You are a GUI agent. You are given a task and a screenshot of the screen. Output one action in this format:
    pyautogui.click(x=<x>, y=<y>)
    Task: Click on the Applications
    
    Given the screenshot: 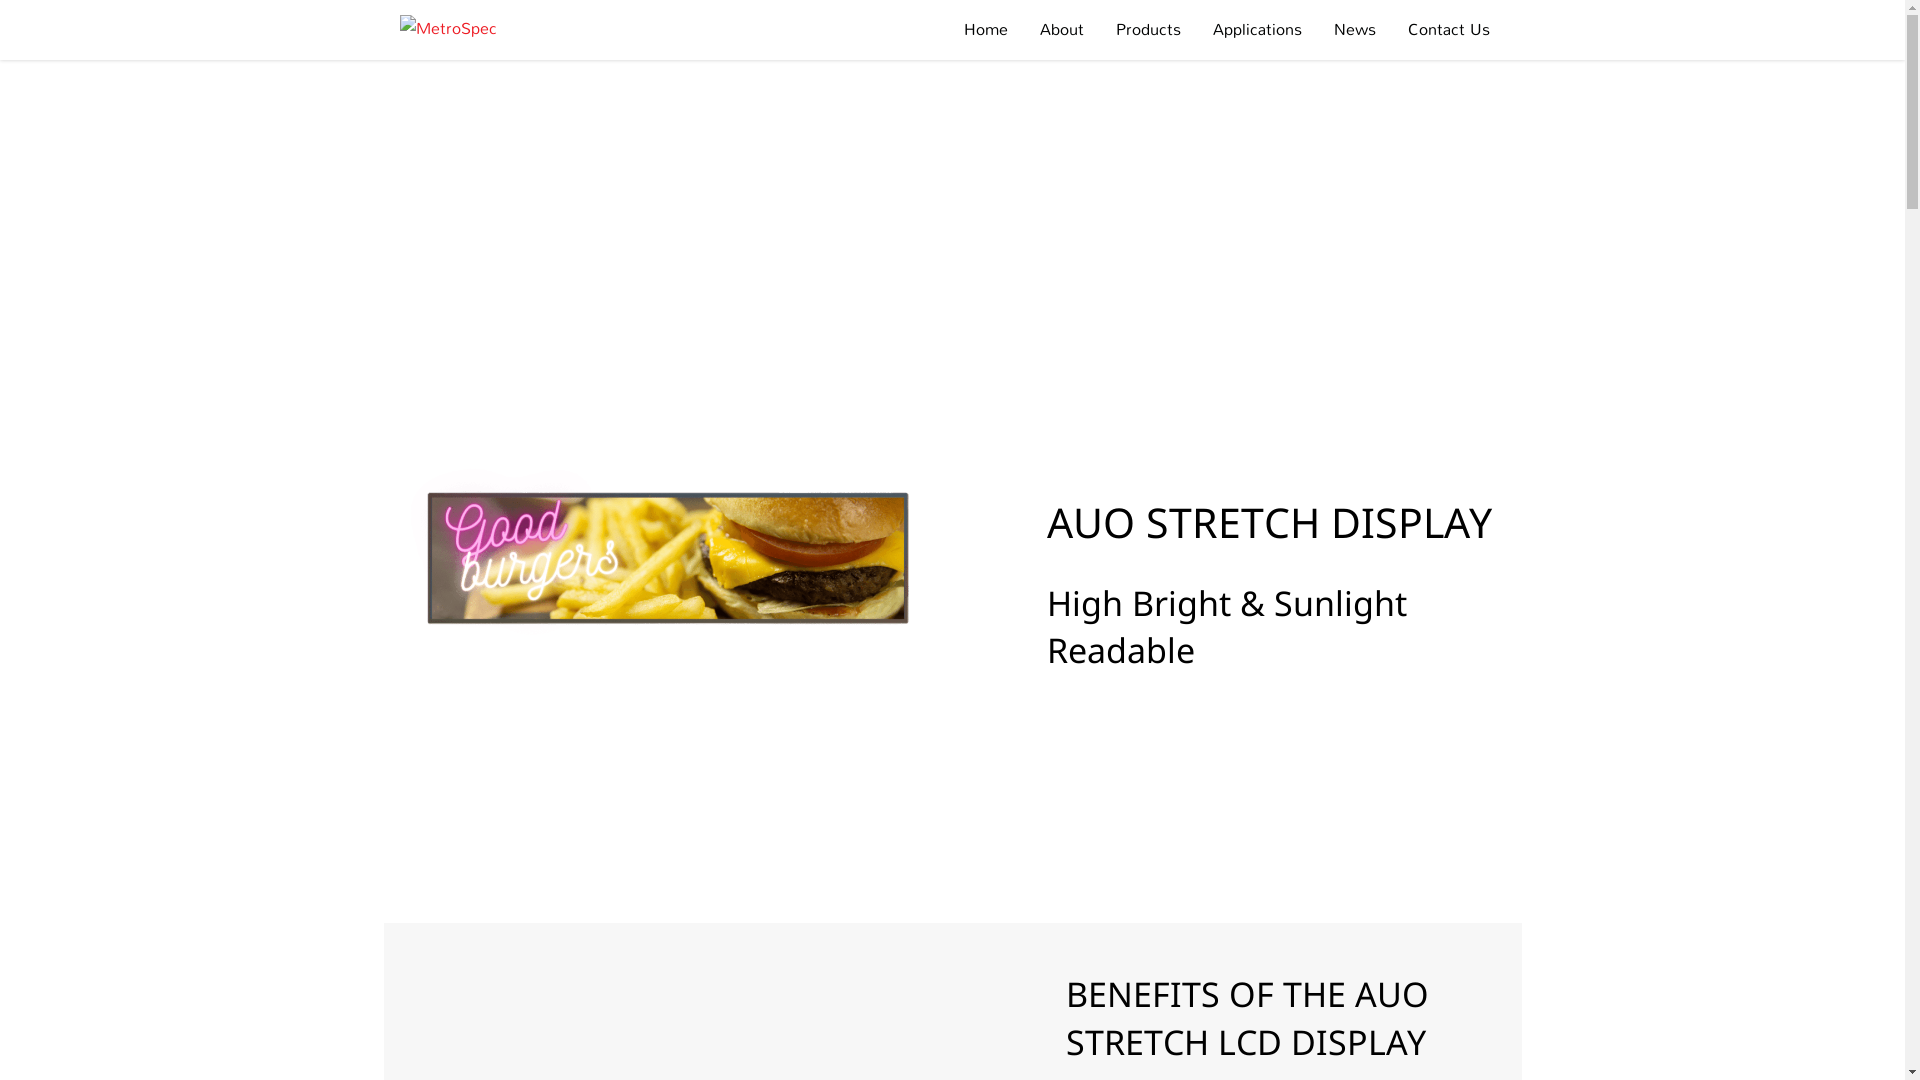 What is the action you would take?
    pyautogui.click(x=1256, y=30)
    